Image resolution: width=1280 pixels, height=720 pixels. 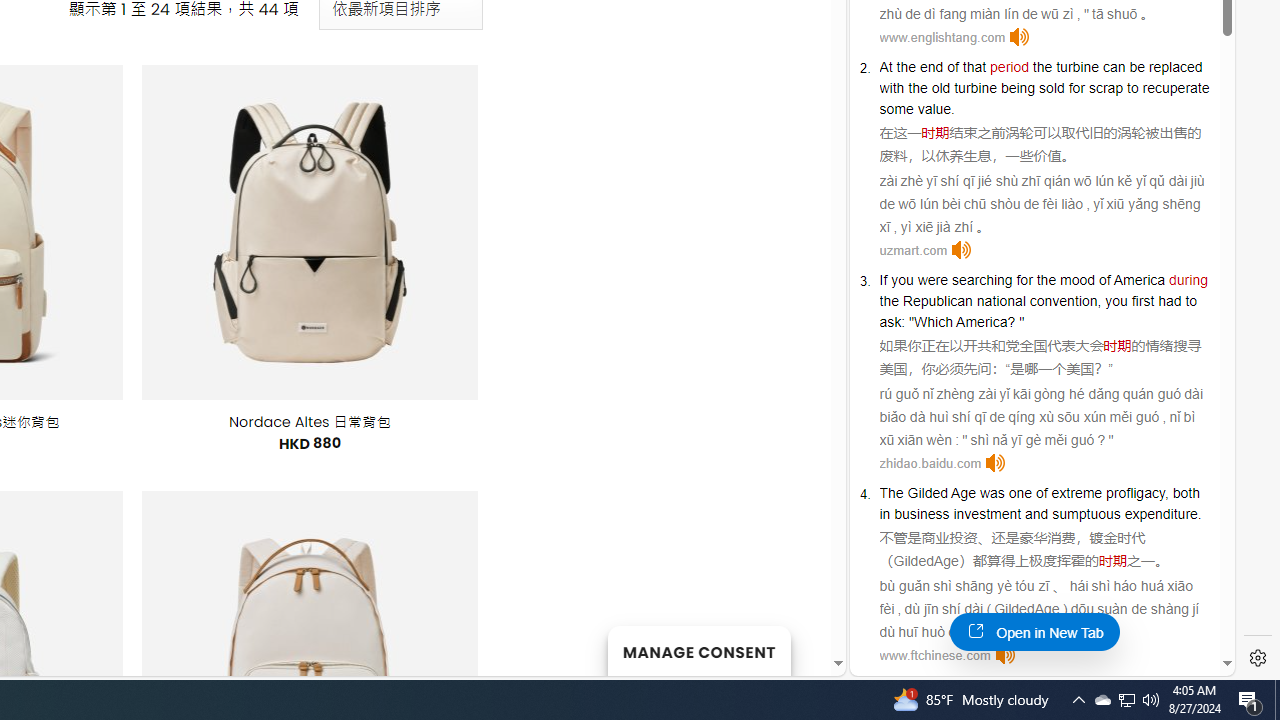 I want to click on some, so click(x=896, y=108).